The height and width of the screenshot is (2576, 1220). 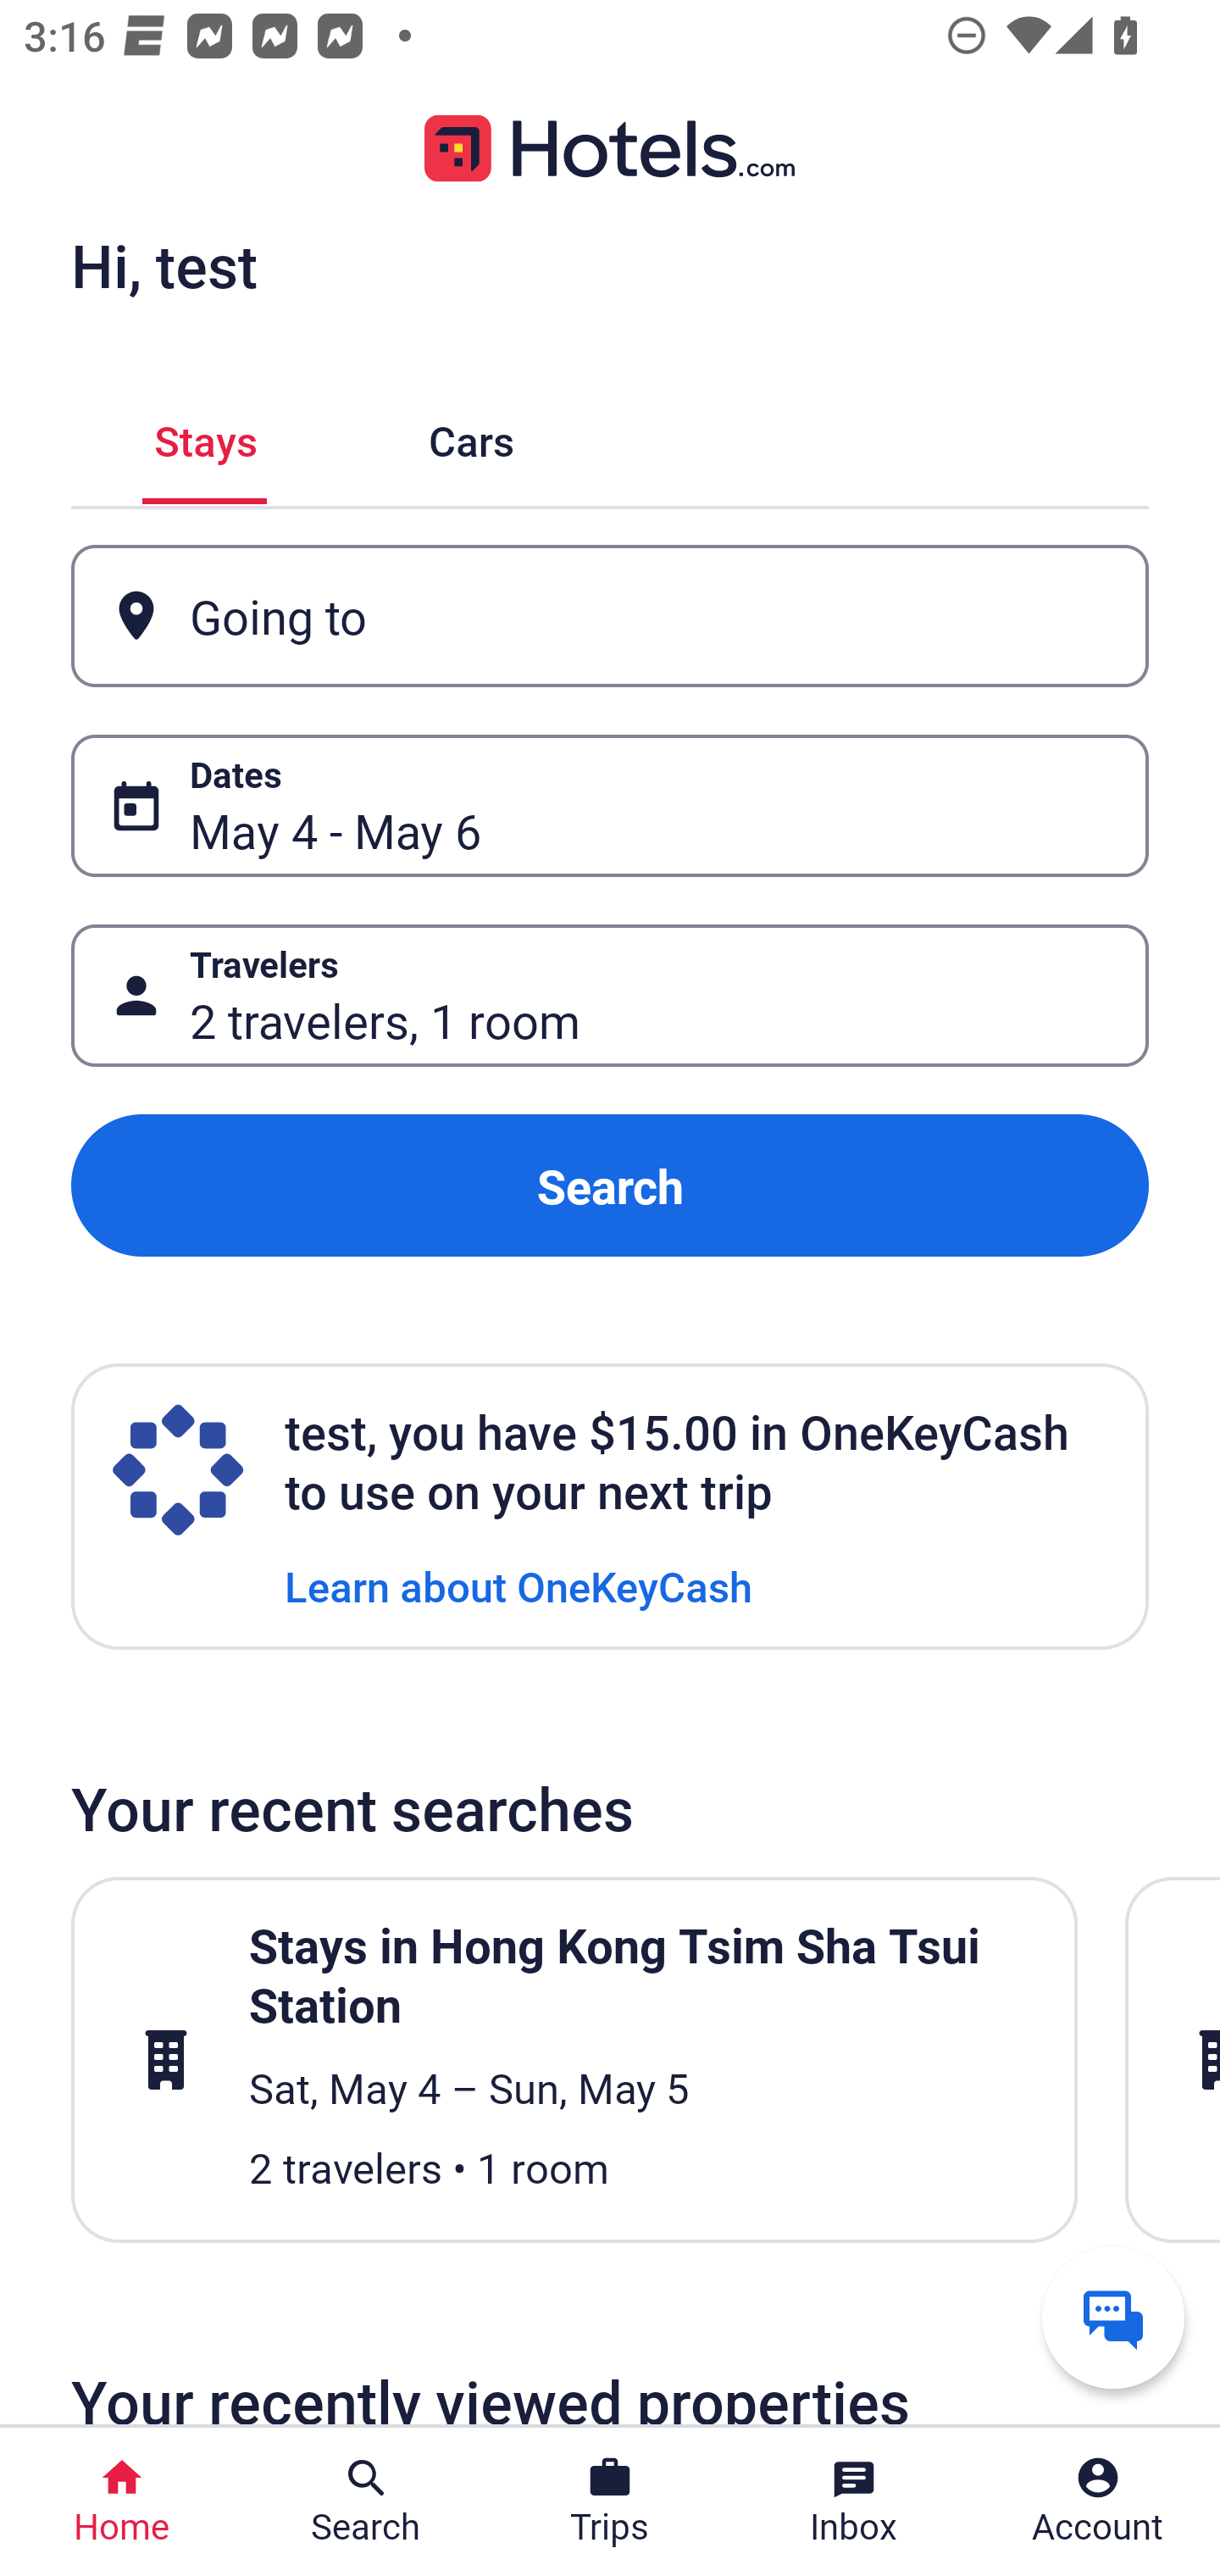 What do you see at coordinates (1113, 2317) in the screenshot?
I see `Get help from a virtual agent` at bounding box center [1113, 2317].